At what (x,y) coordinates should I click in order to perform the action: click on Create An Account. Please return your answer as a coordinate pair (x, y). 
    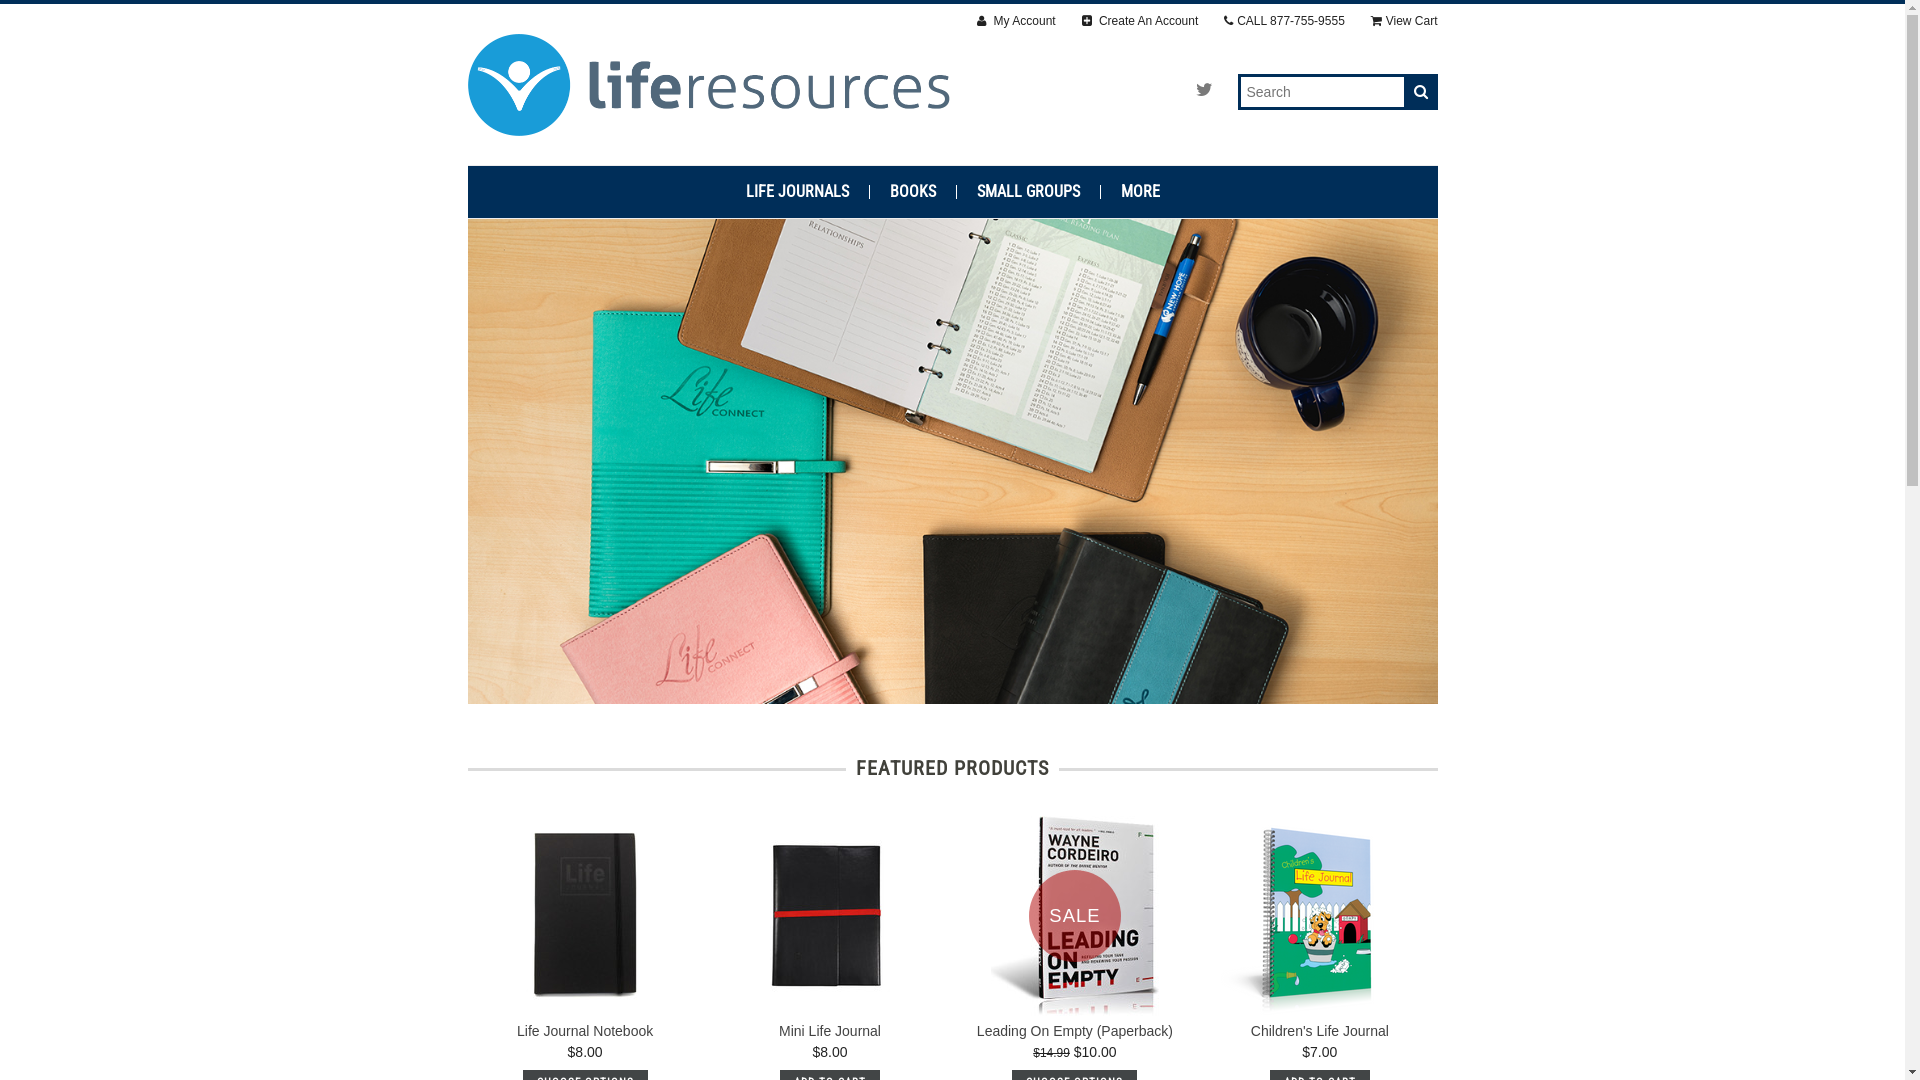
    Looking at the image, I should click on (1140, 22).